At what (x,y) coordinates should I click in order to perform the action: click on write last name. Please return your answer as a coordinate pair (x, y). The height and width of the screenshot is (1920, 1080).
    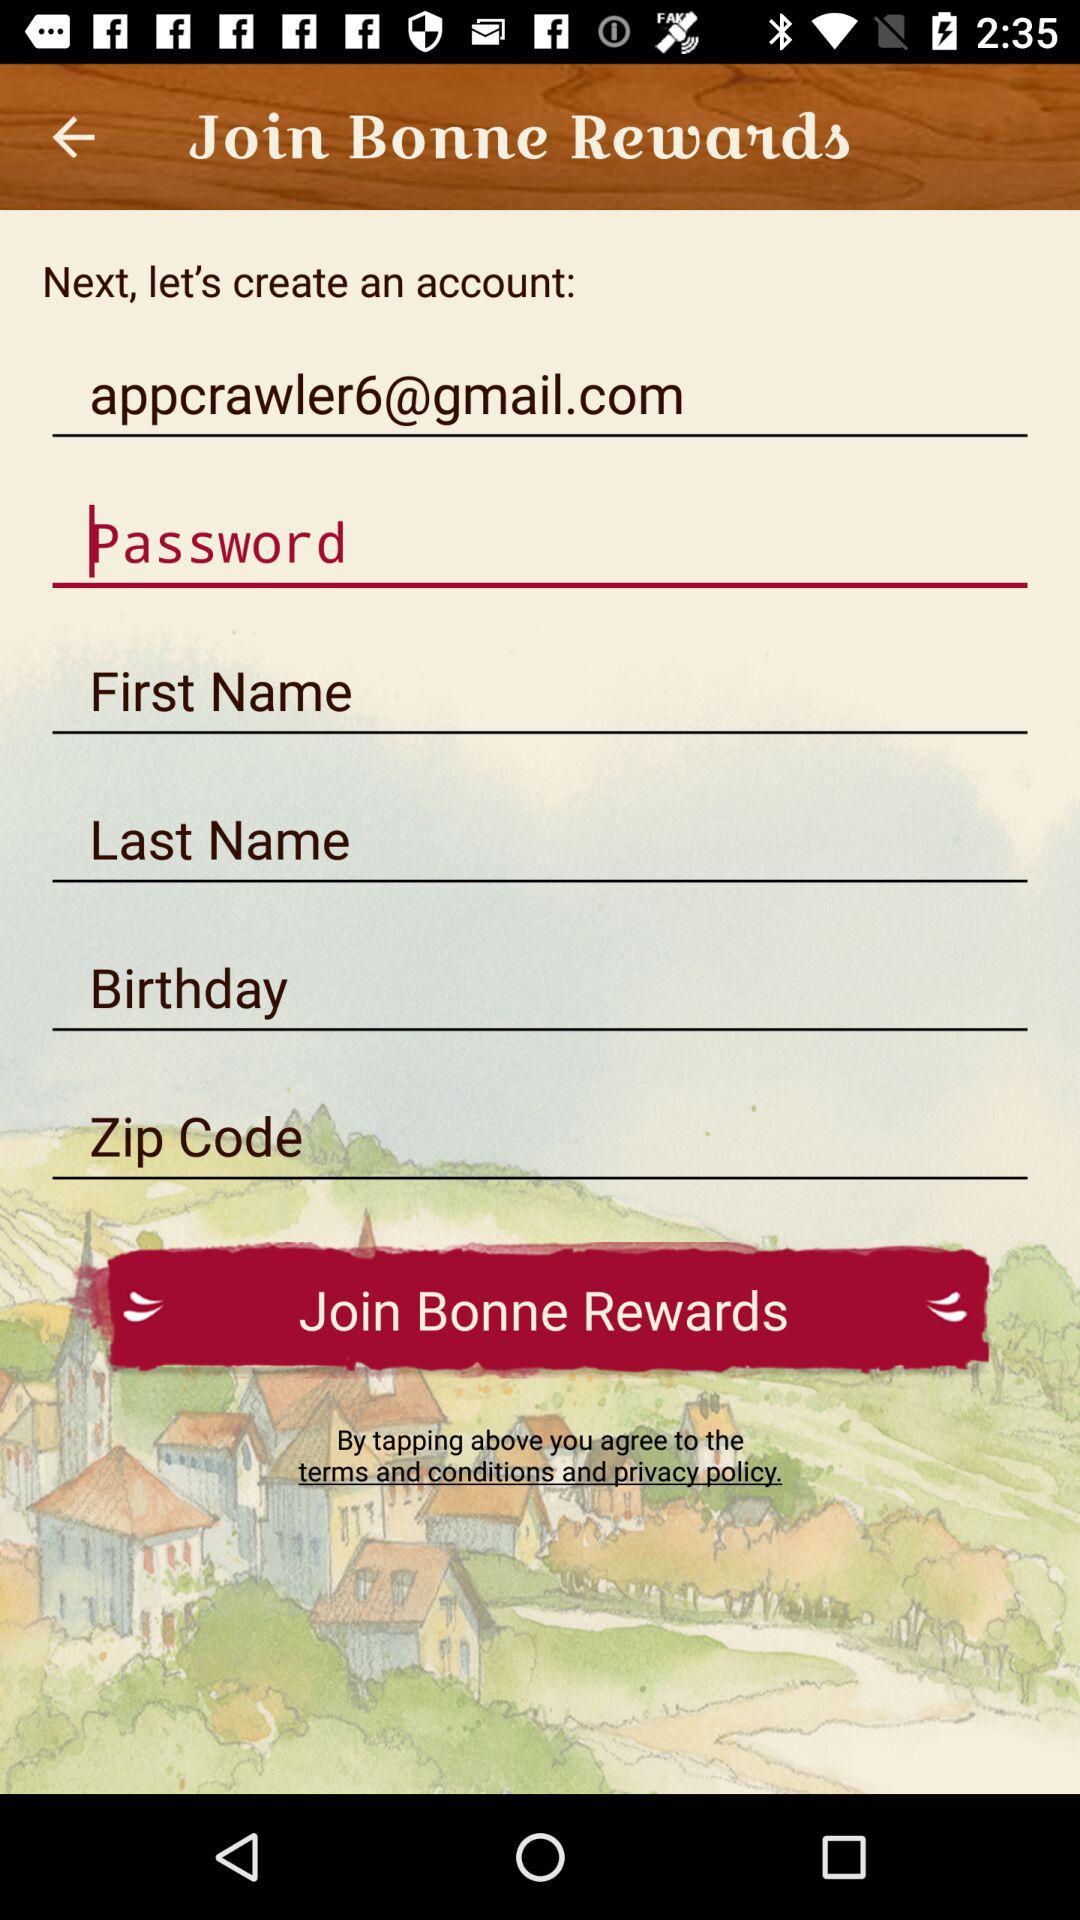
    Looking at the image, I should click on (540, 839).